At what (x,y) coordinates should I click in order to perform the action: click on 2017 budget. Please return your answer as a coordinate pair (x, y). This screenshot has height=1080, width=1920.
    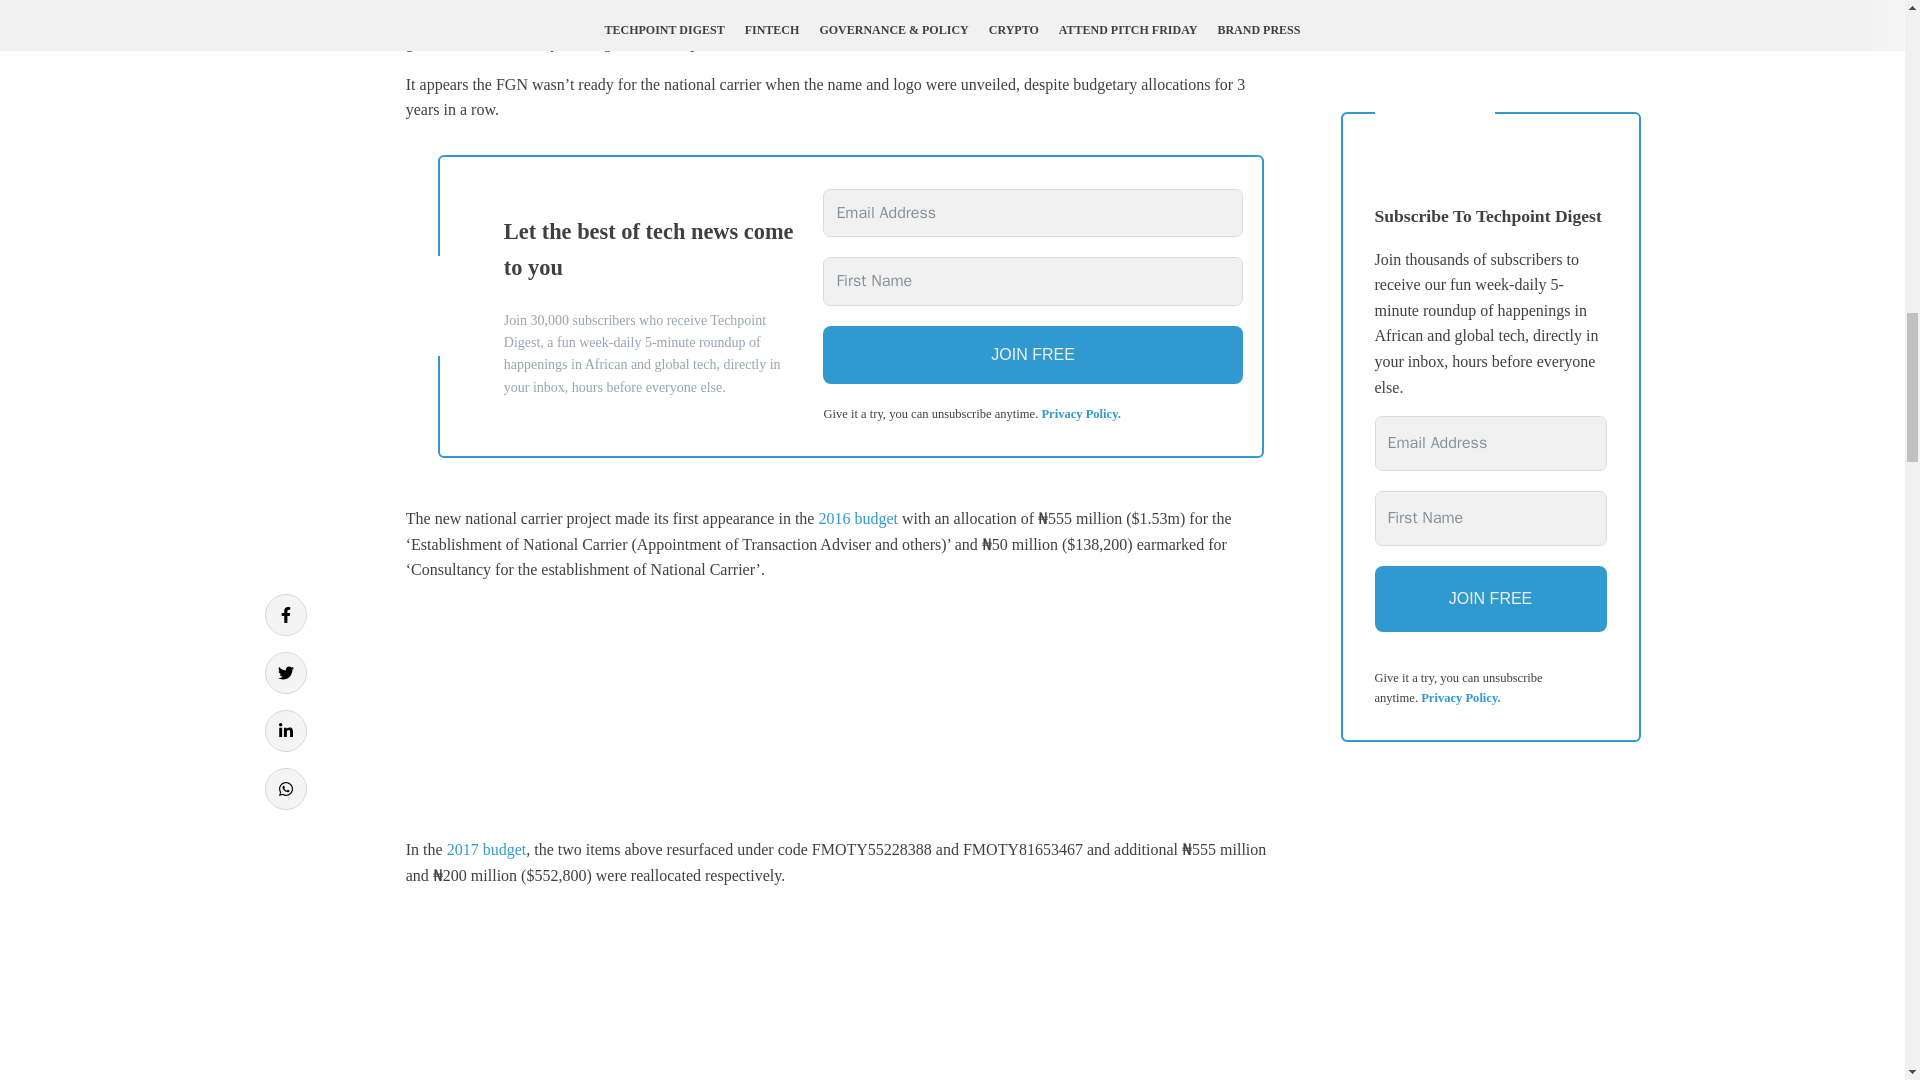
    Looking at the image, I should click on (486, 849).